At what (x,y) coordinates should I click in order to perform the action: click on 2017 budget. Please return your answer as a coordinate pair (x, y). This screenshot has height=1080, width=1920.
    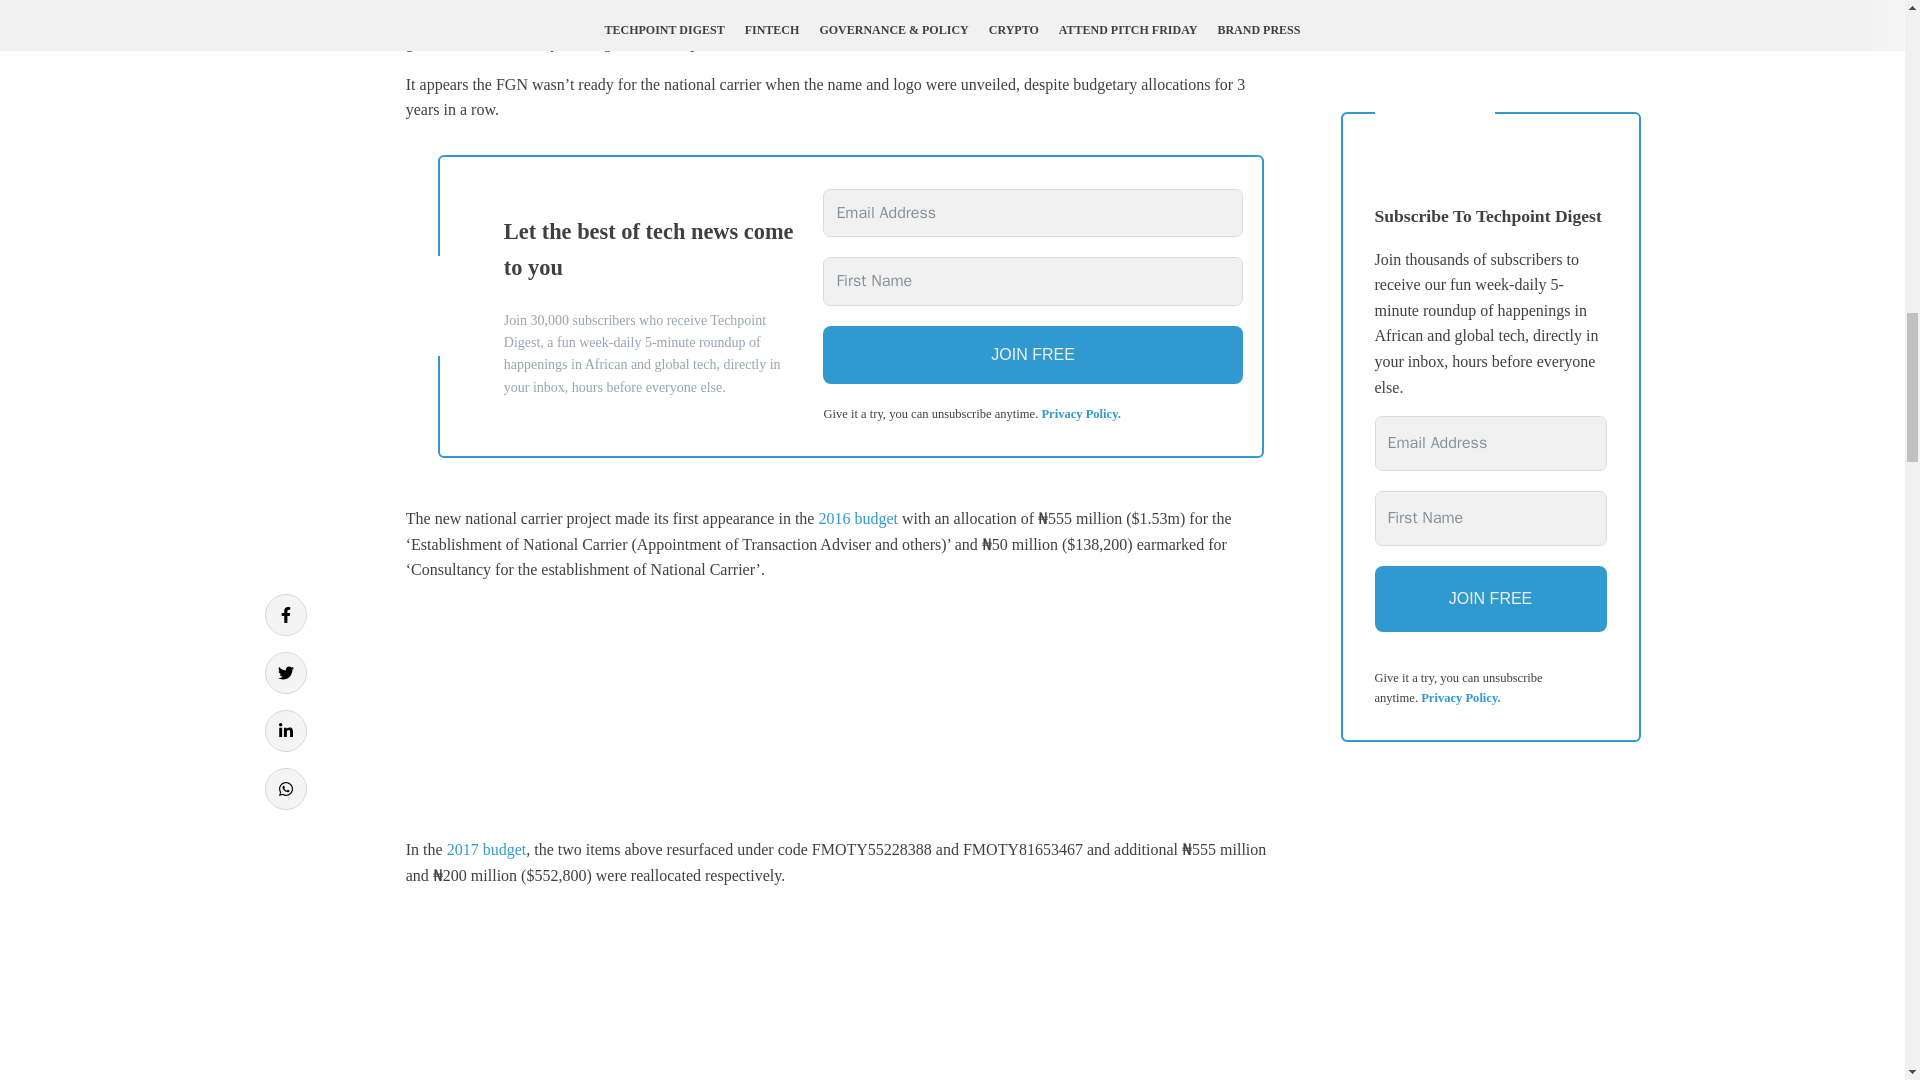
    Looking at the image, I should click on (486, 849).